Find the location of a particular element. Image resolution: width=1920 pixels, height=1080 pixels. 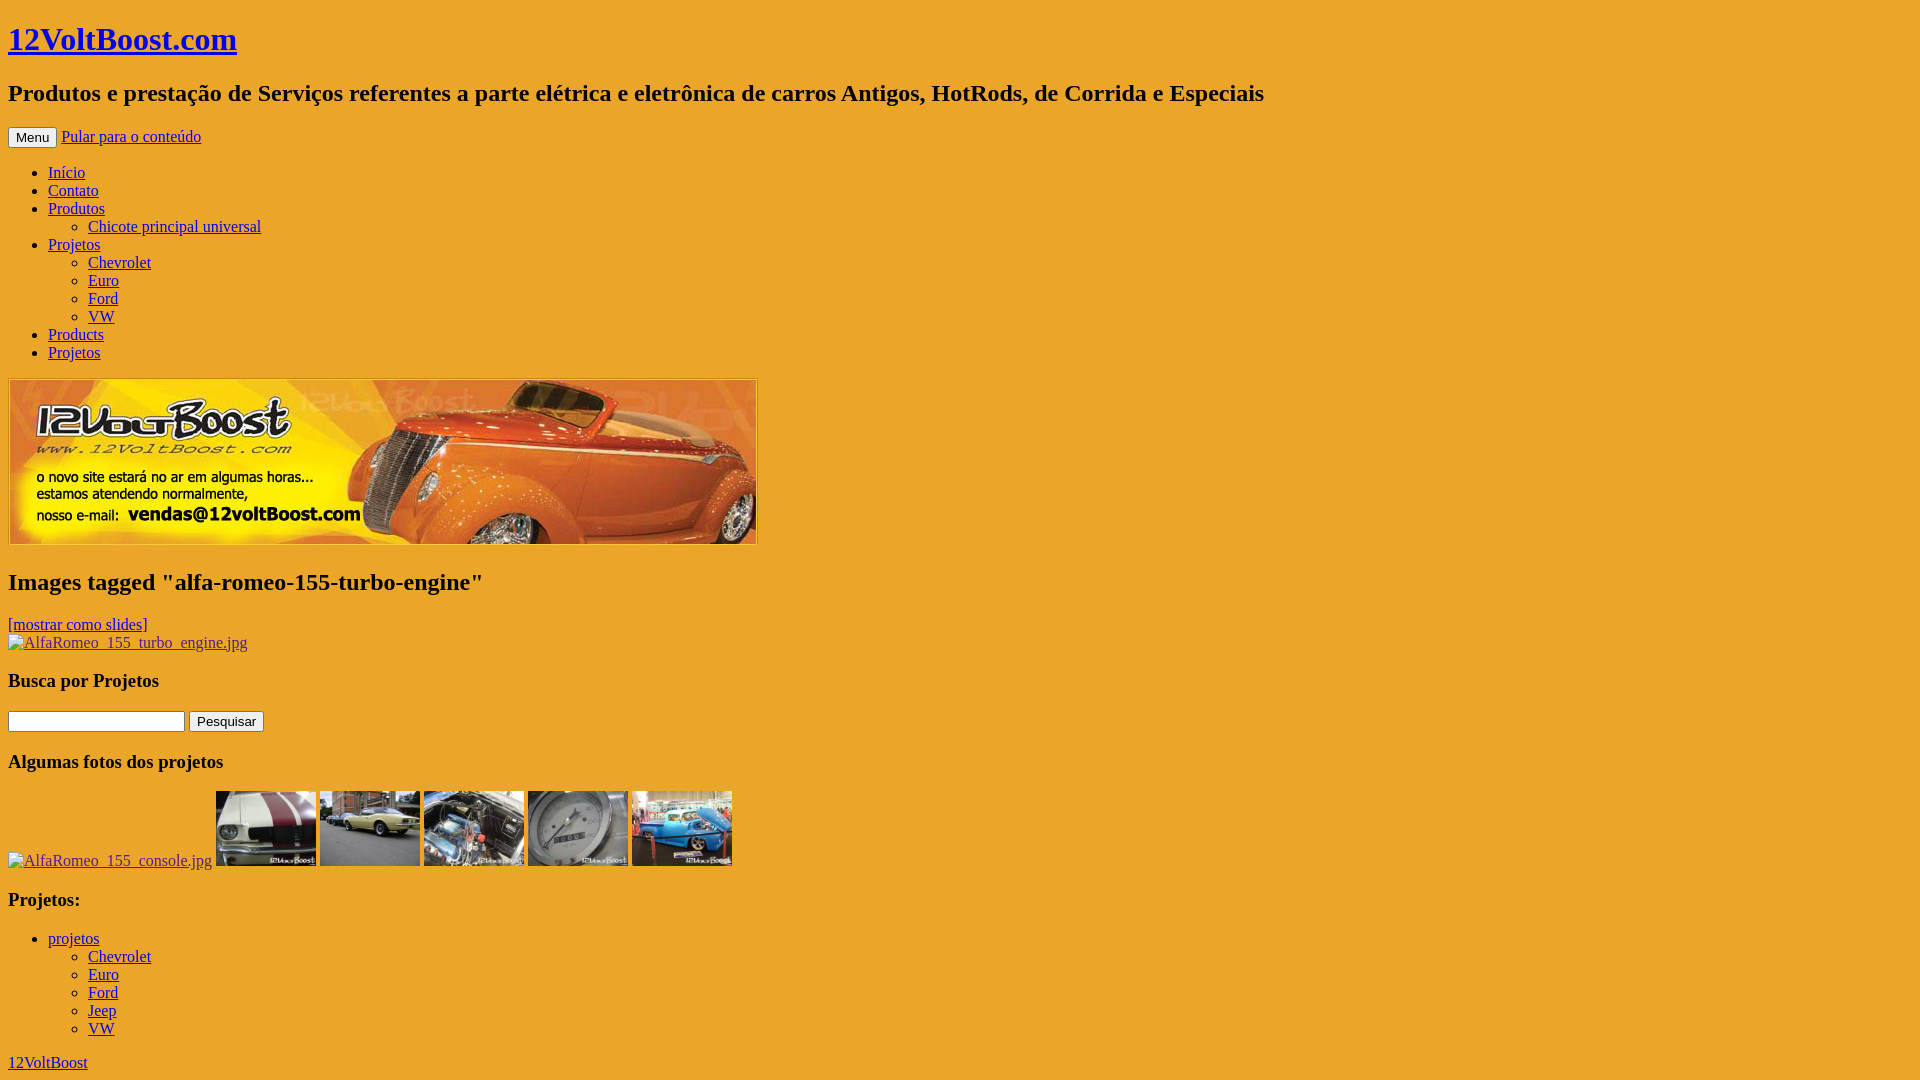

Ford_Mustang_66_HardTop_Burgundy_Stripes_Icon.jpg is located at coordinates (266, 828).